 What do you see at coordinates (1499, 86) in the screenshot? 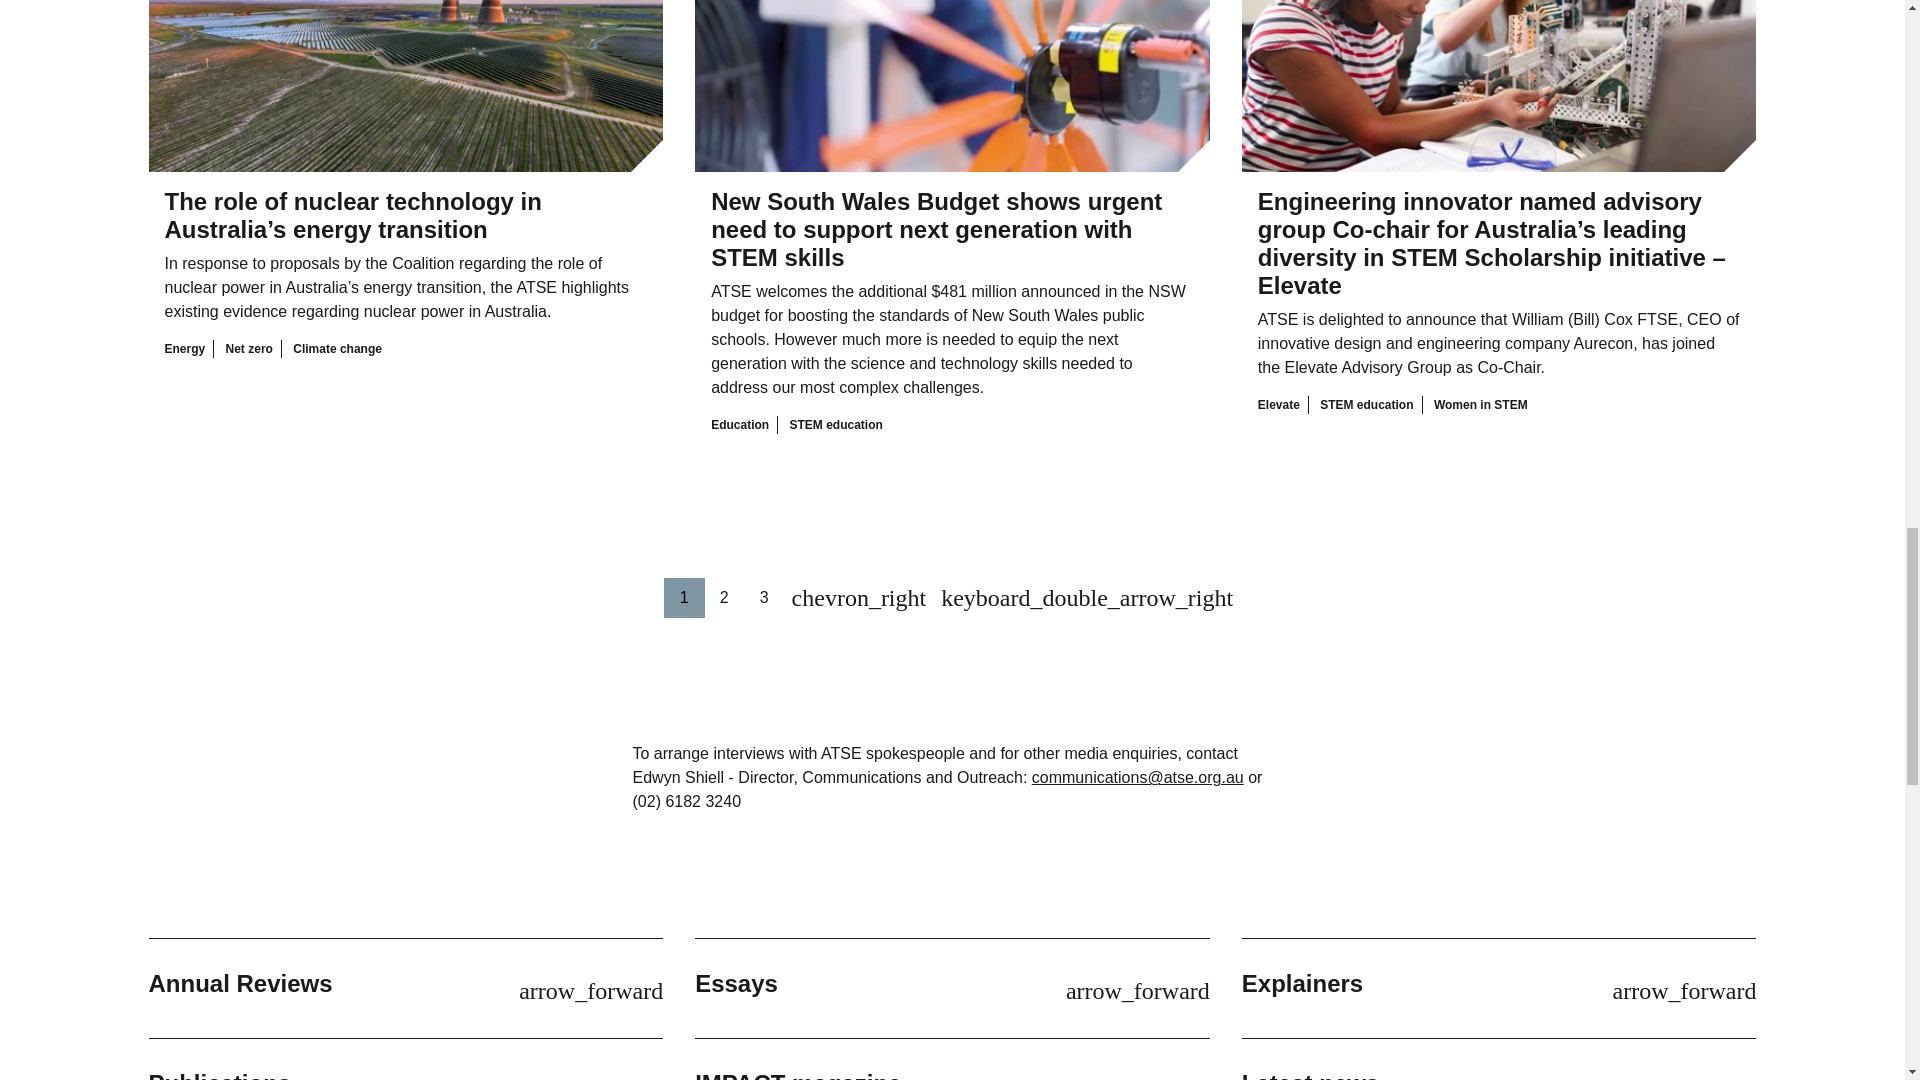
I see `ATSE Elevate 5` at bounding box center [1499, 86].